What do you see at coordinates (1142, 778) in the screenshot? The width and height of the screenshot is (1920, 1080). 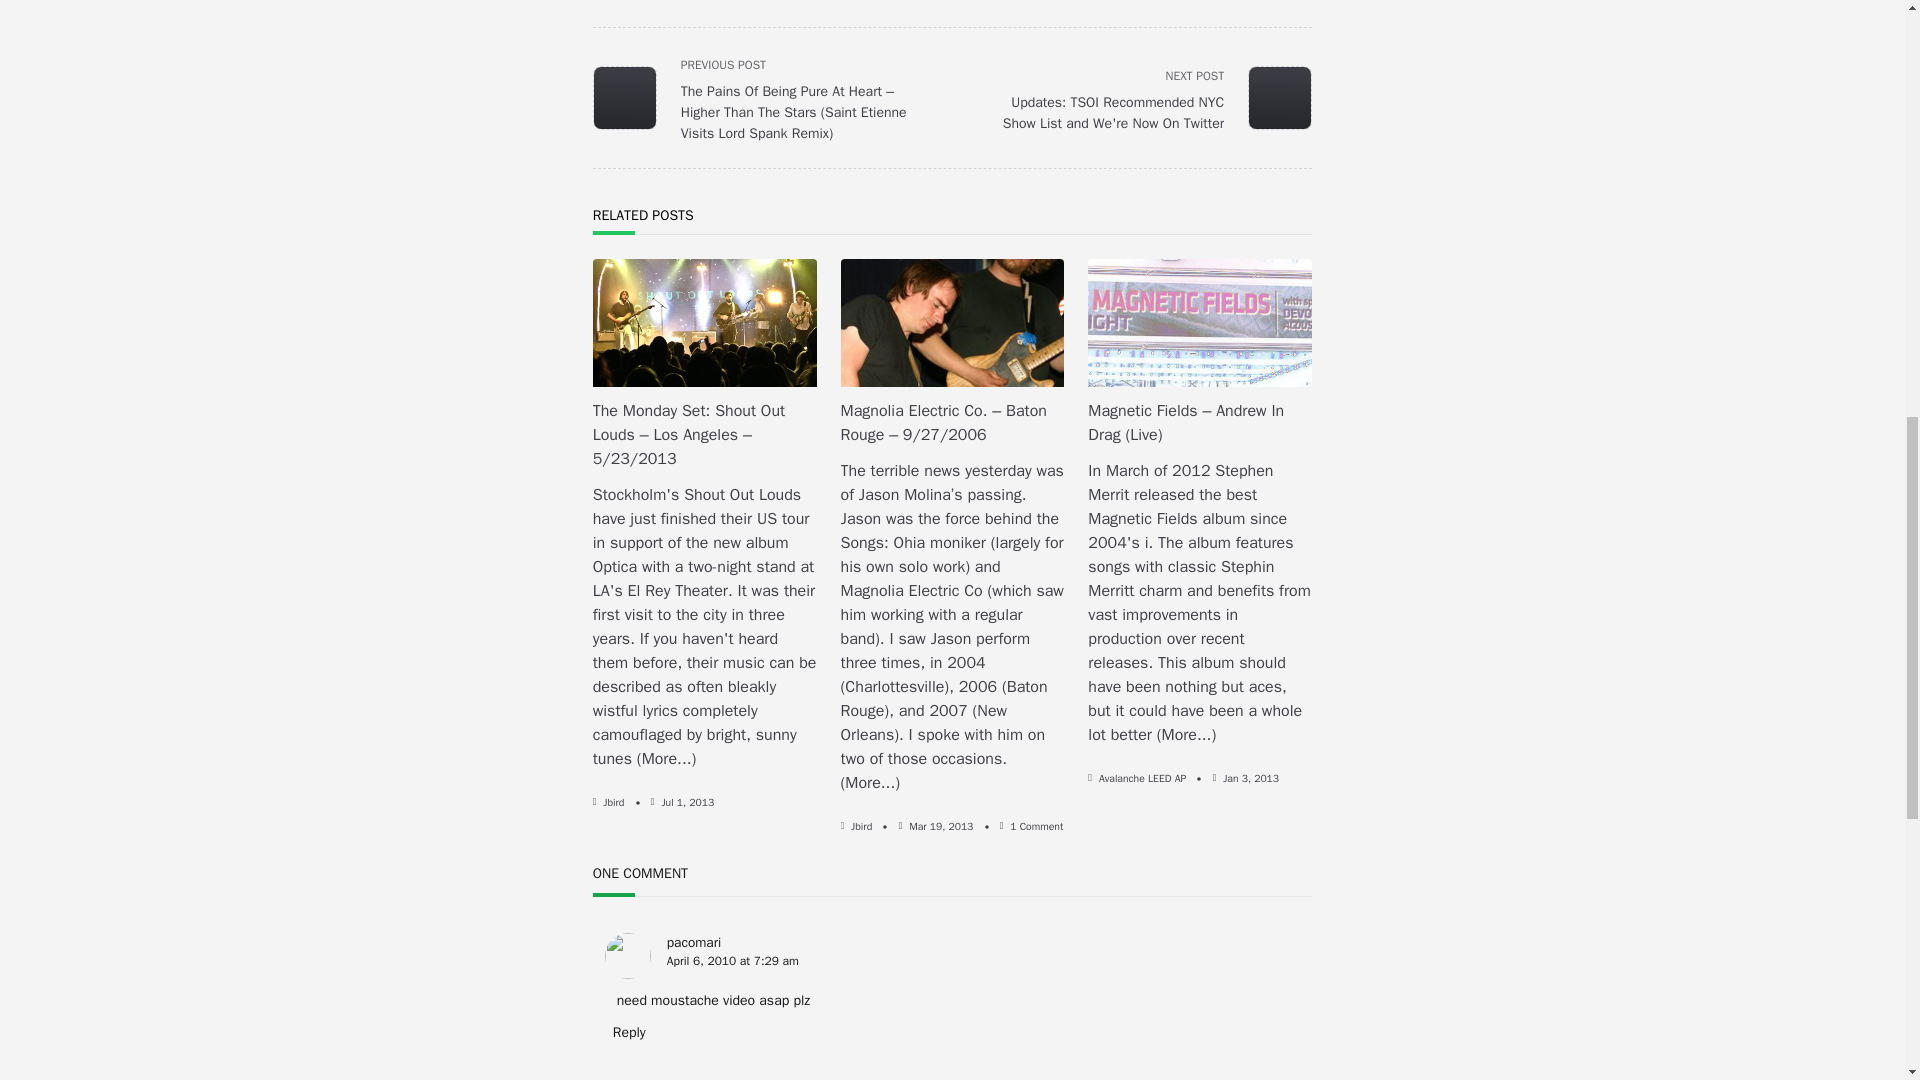 I see `Avalanche LEED AP` at bounding box center [1142, 778].